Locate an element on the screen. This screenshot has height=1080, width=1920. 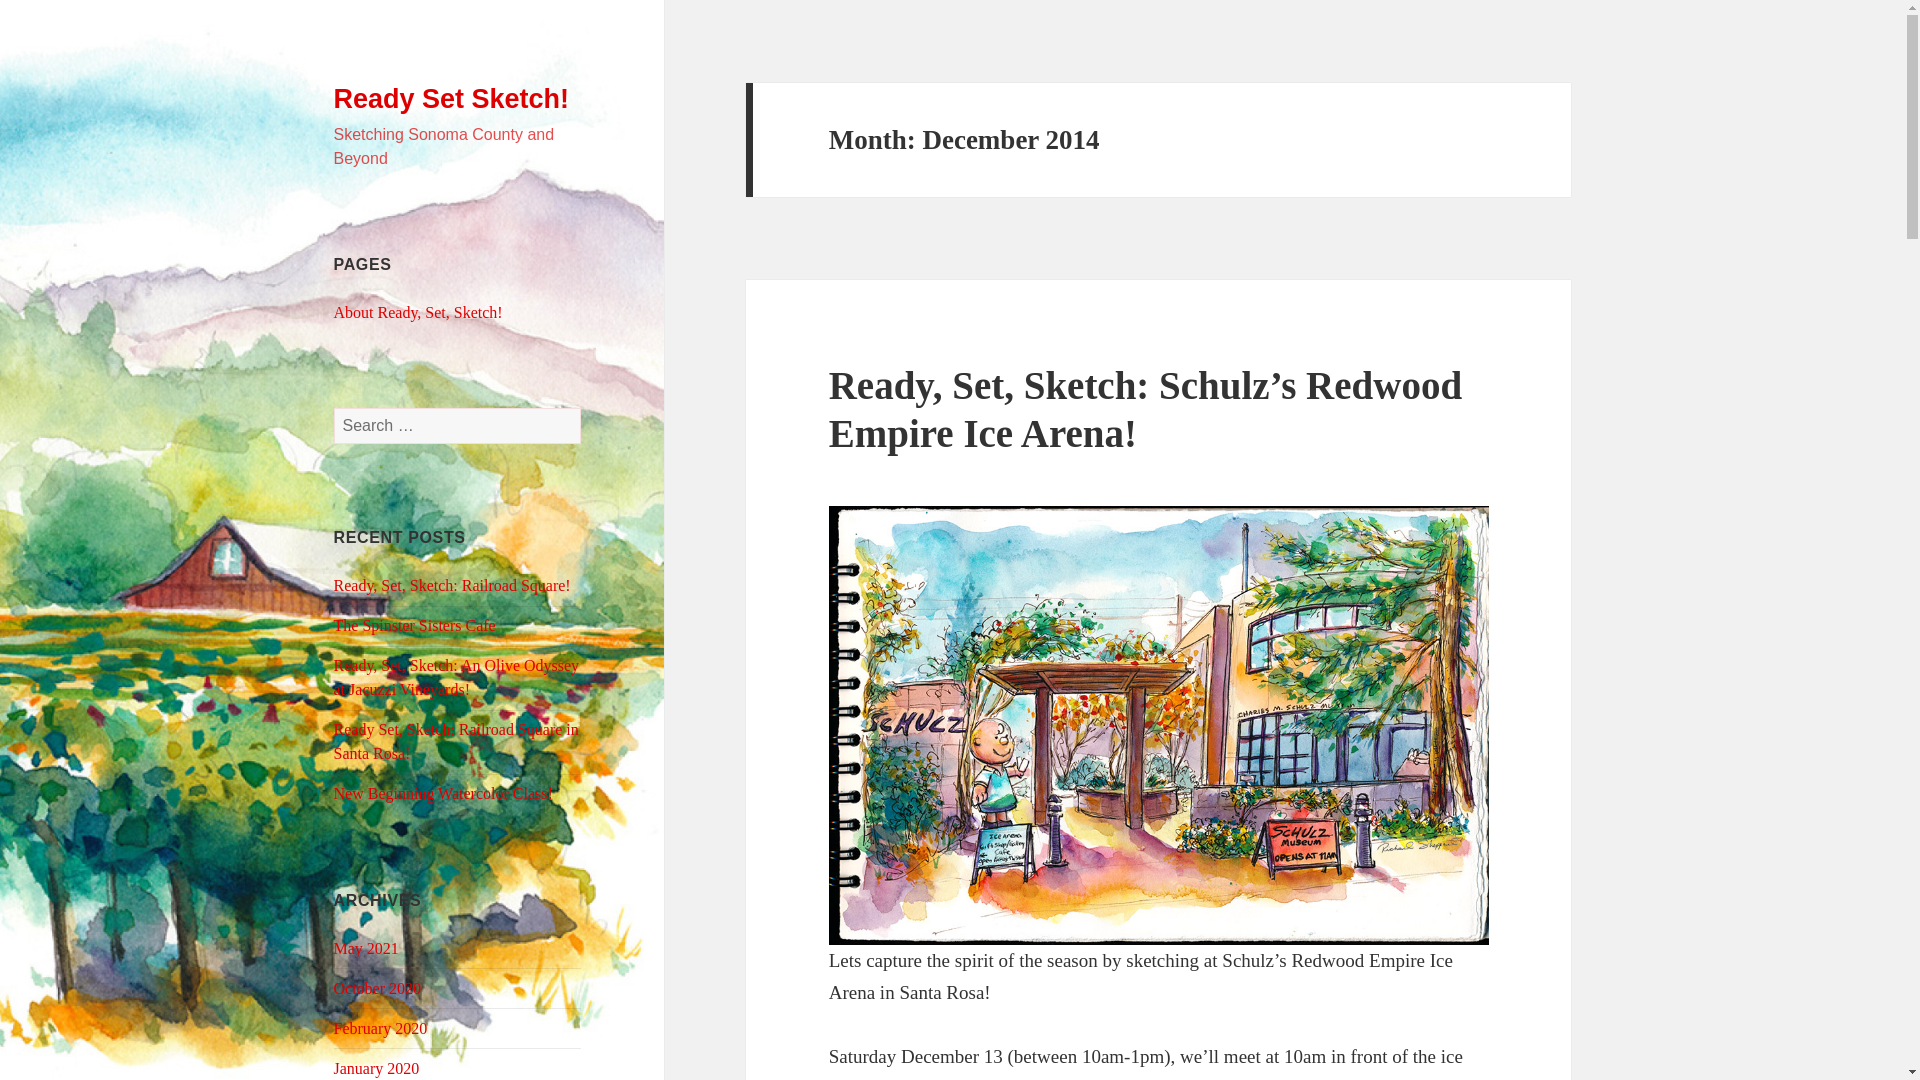
October 2020 is located at coordinates (378, 988).